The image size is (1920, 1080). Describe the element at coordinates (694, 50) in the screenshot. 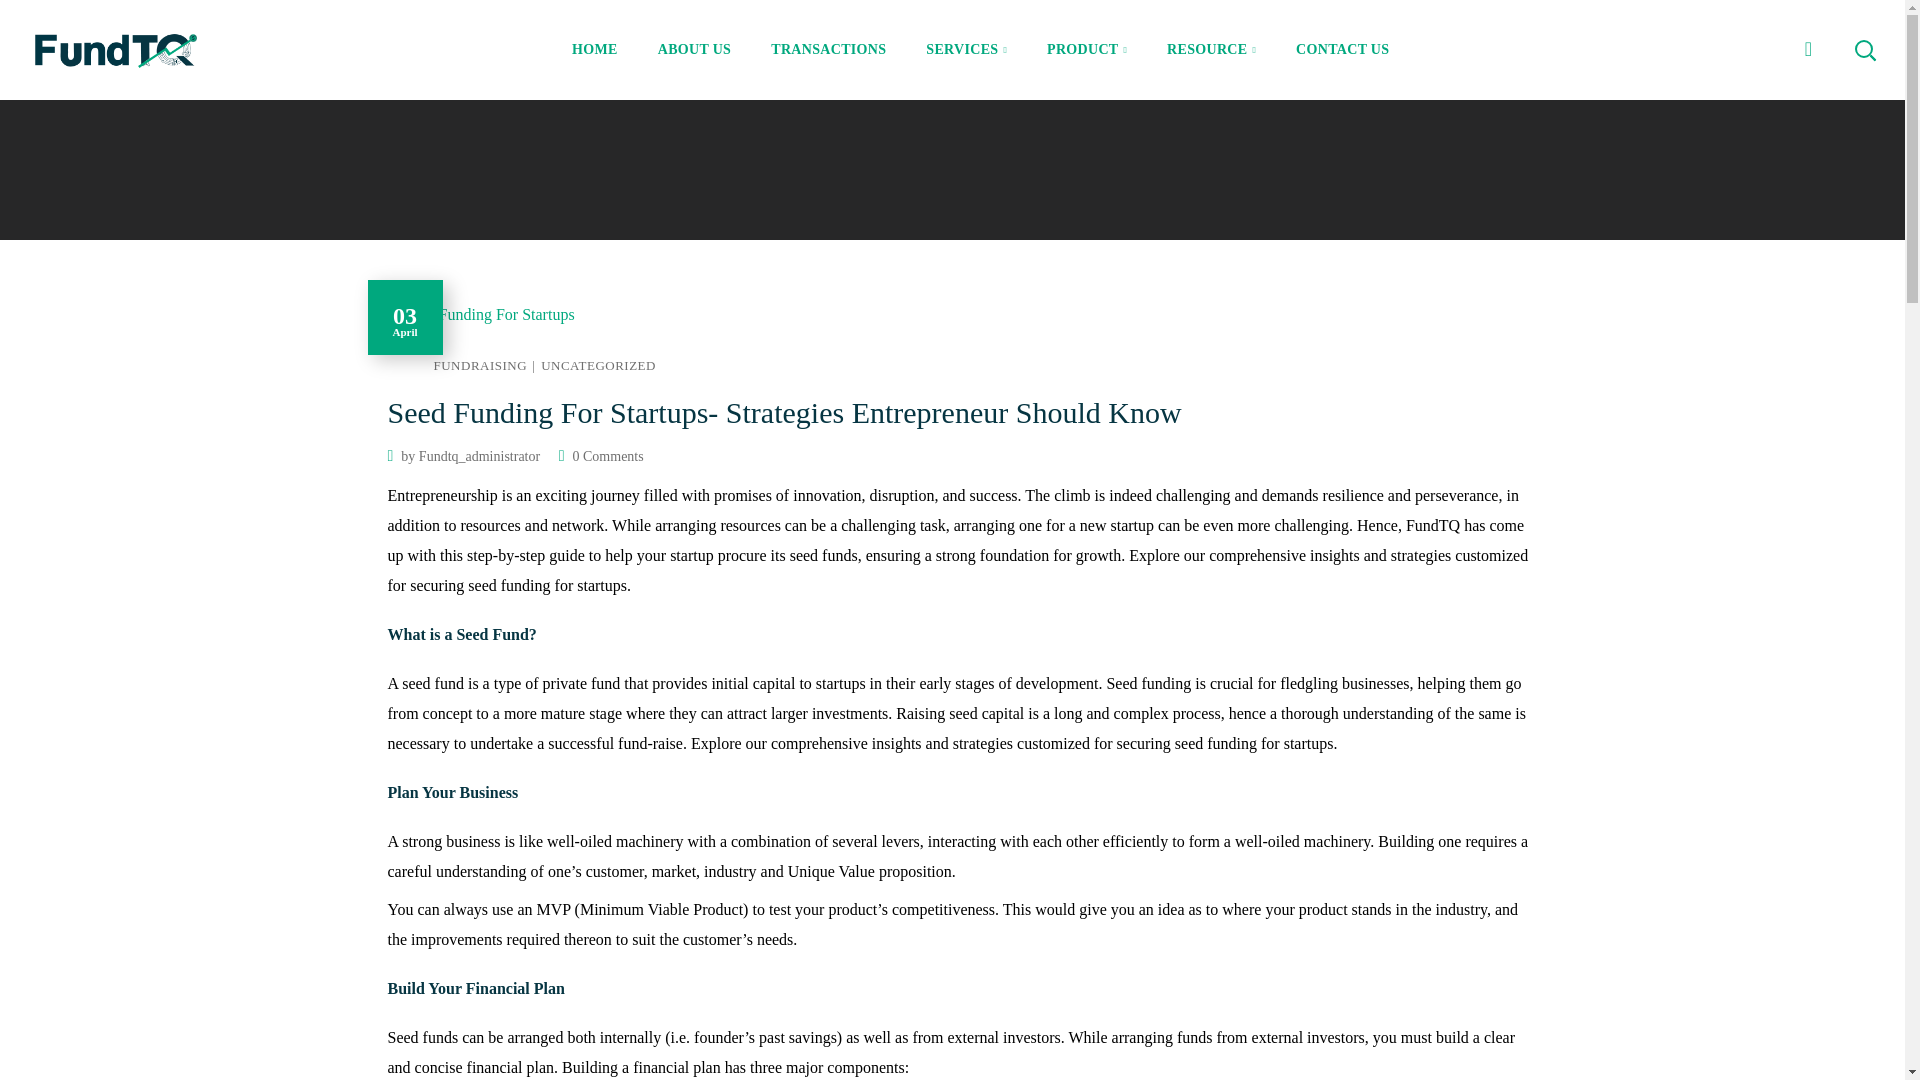

I see `ABOUT US` at that location.